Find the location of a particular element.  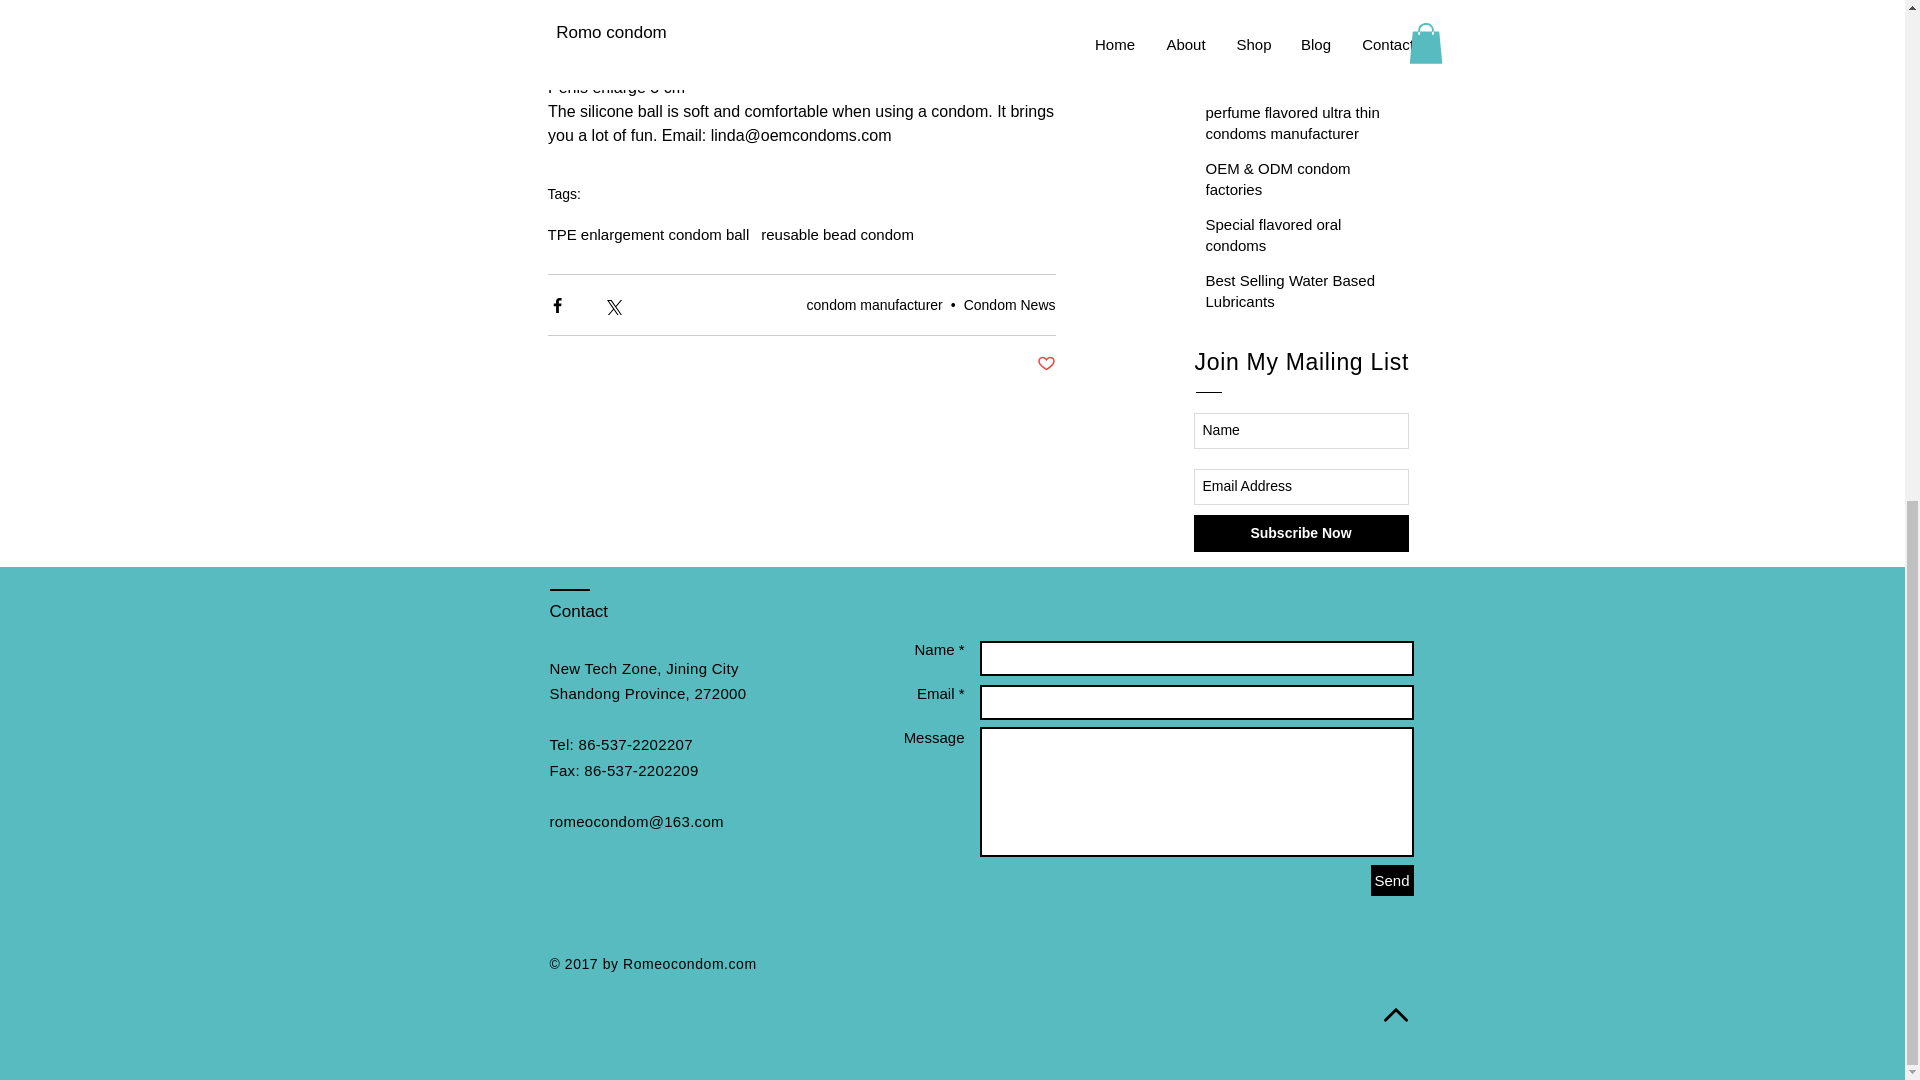

condom manufacturer is located at coordinates (874, 305).